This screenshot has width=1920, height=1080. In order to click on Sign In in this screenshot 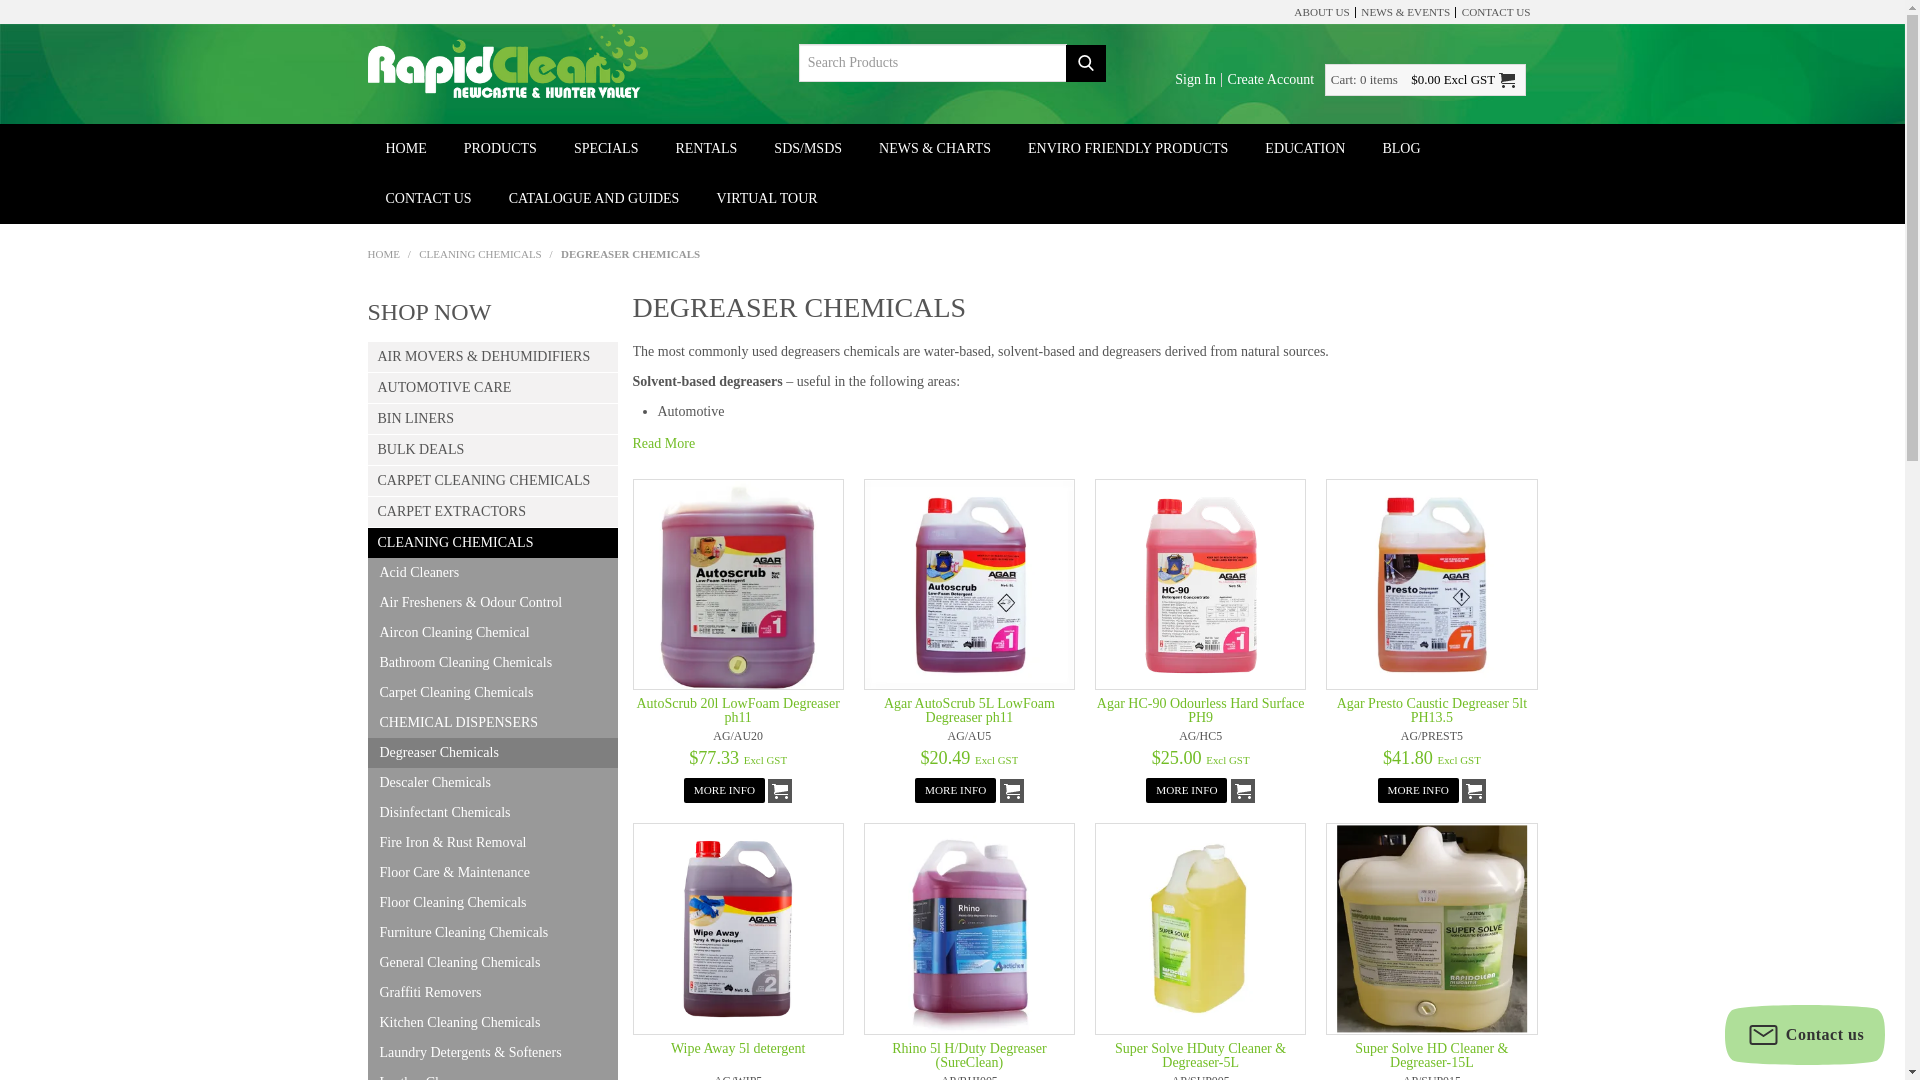, I will do `click(1195, 80)`.